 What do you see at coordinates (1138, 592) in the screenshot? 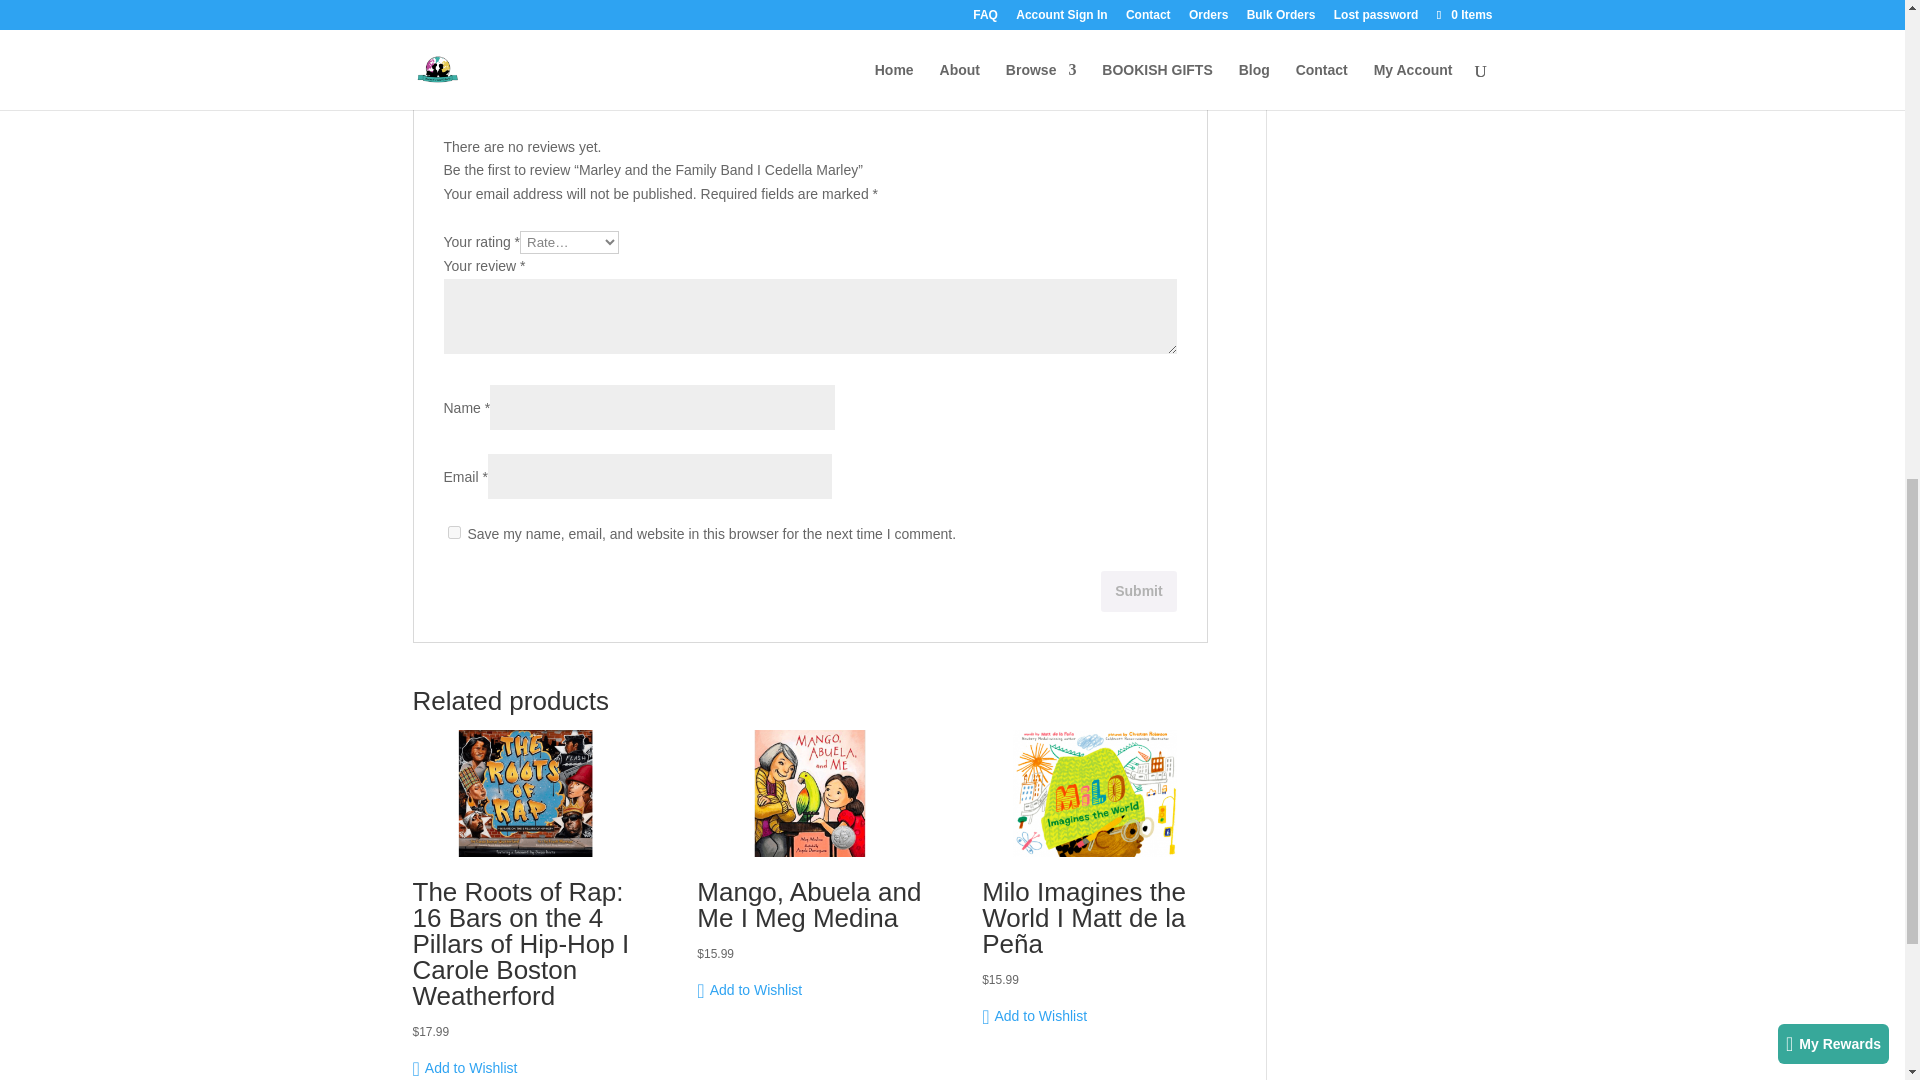
I see `Submit` at bounding box center [1138, 592].